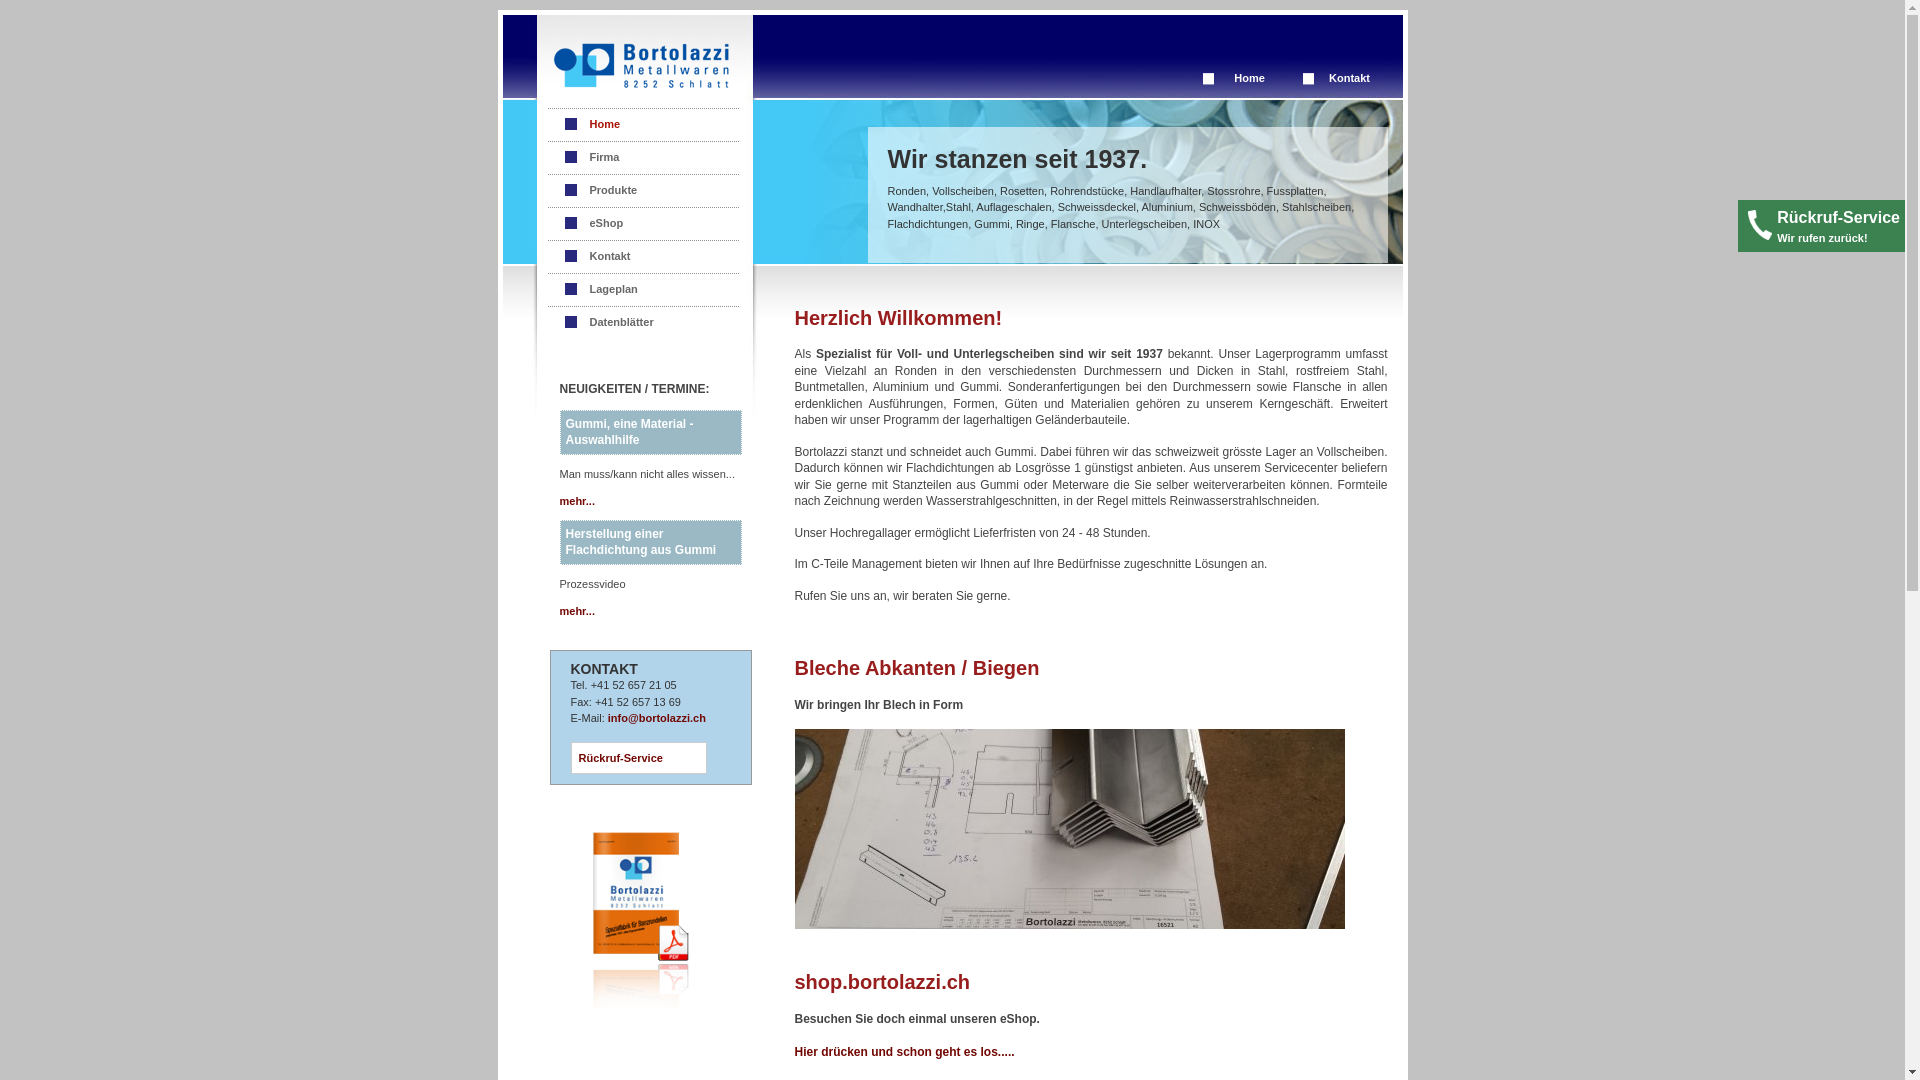 The image size is (1920, 1080). What do you see at coordinates (578, 611) in the screenshot?
I see `mehr...` at bounding box center [578, 611].